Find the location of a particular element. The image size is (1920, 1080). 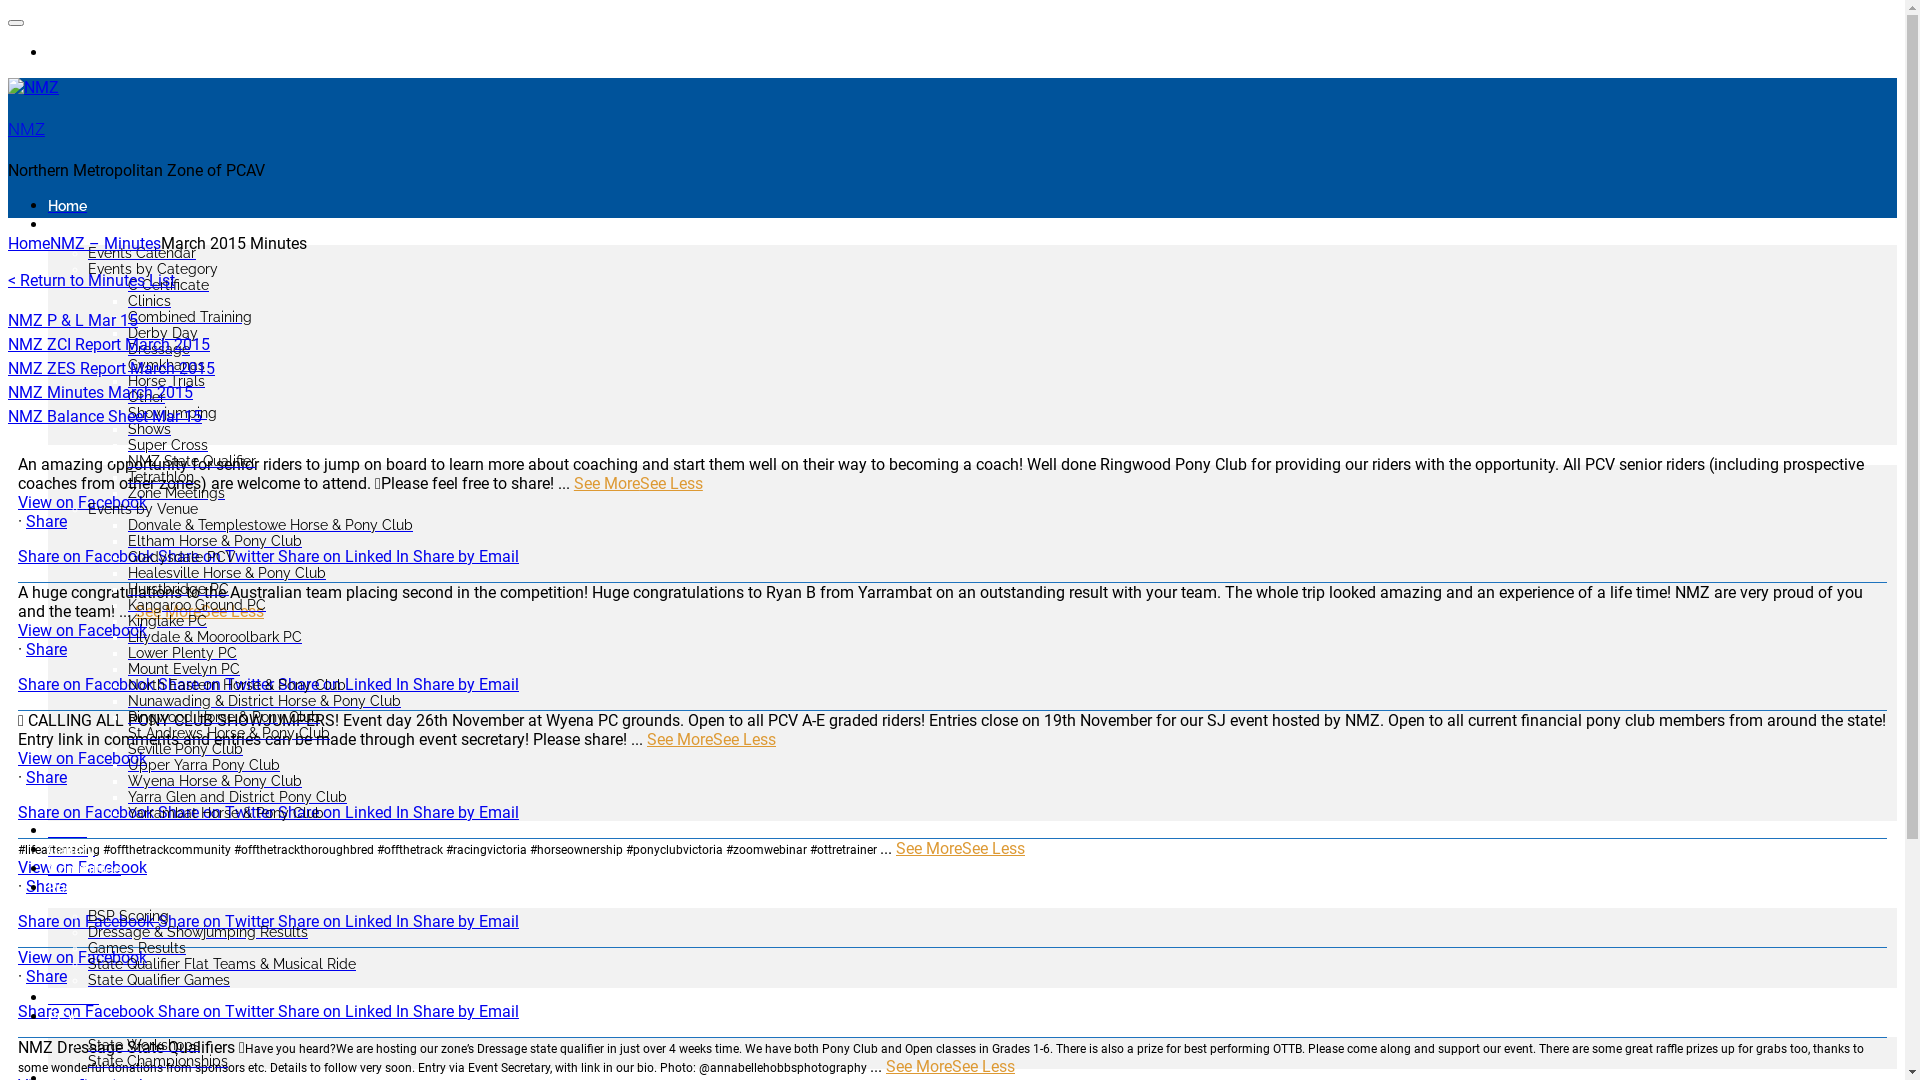

View on Facebook is located at coordinates (82, 630).